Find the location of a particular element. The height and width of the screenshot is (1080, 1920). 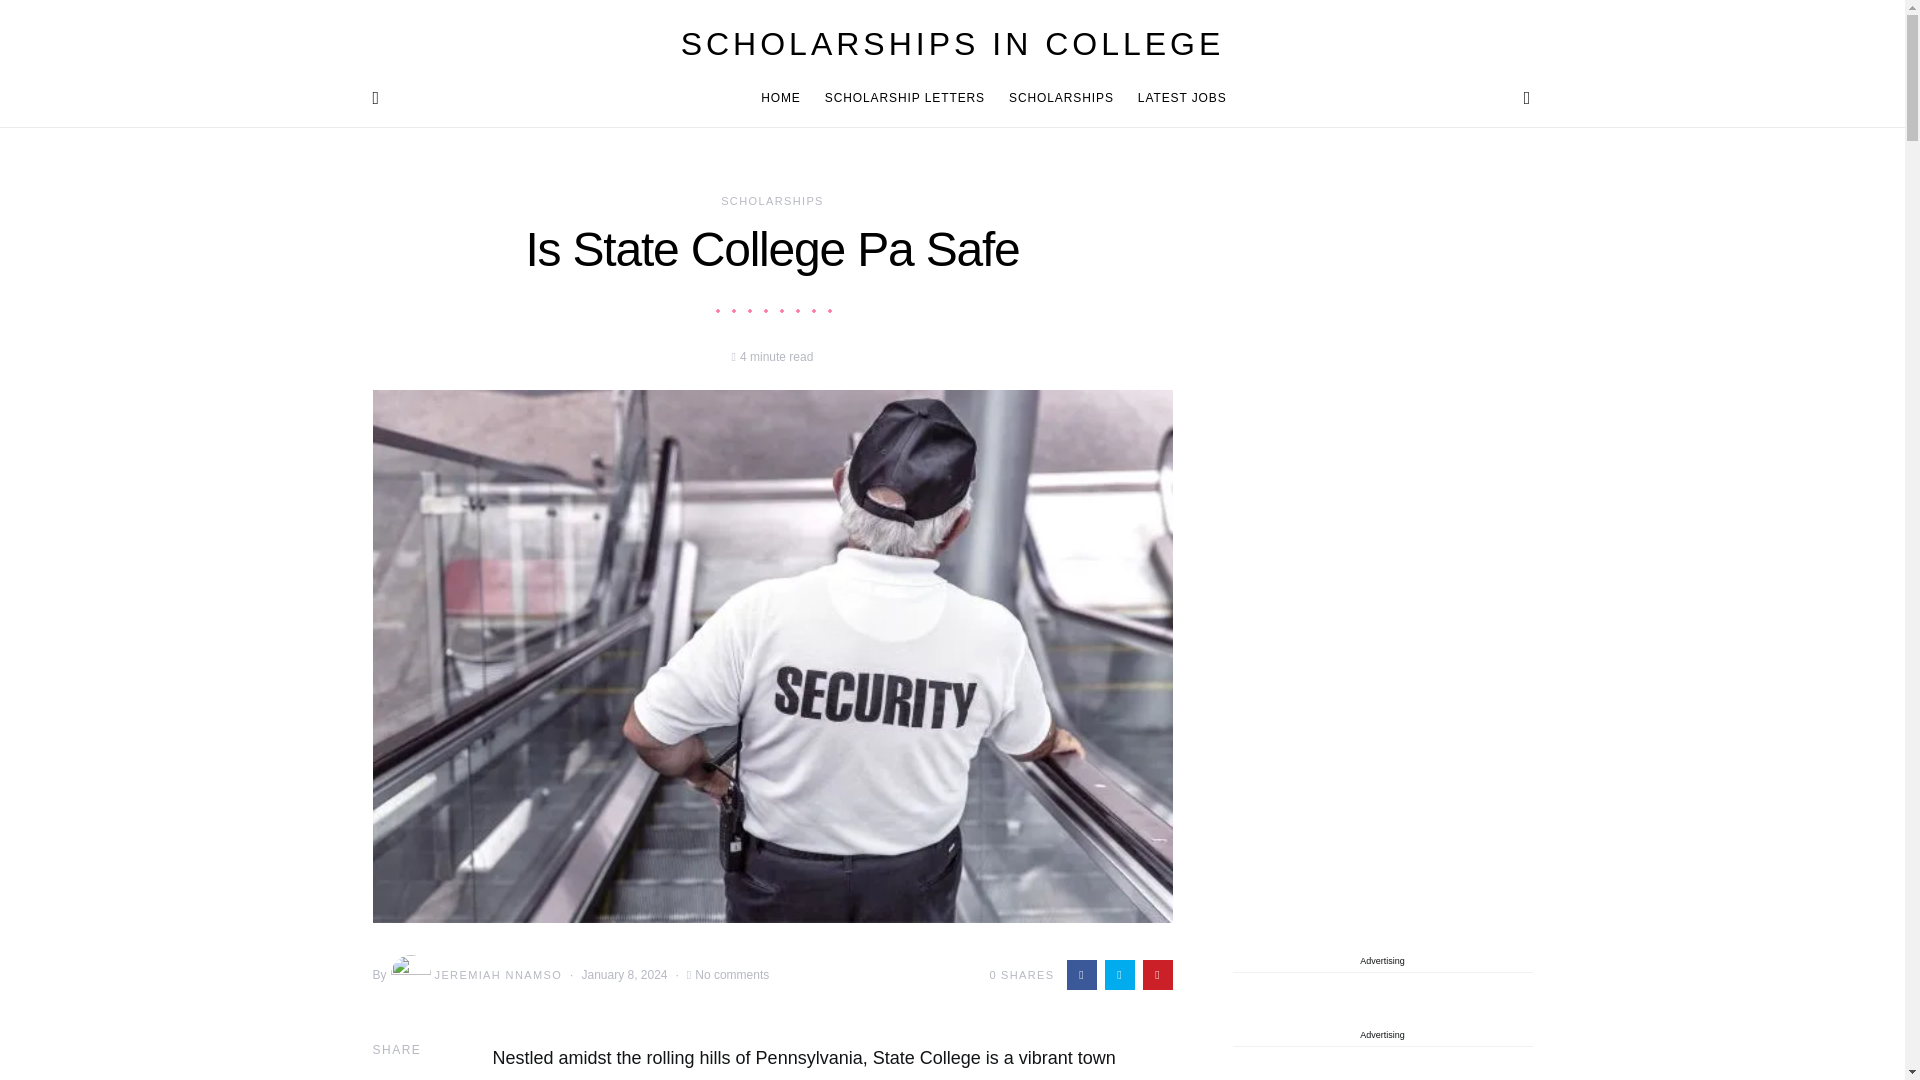

View all posts by Jeremiah Nnamso is located at coordinates (474, 974).